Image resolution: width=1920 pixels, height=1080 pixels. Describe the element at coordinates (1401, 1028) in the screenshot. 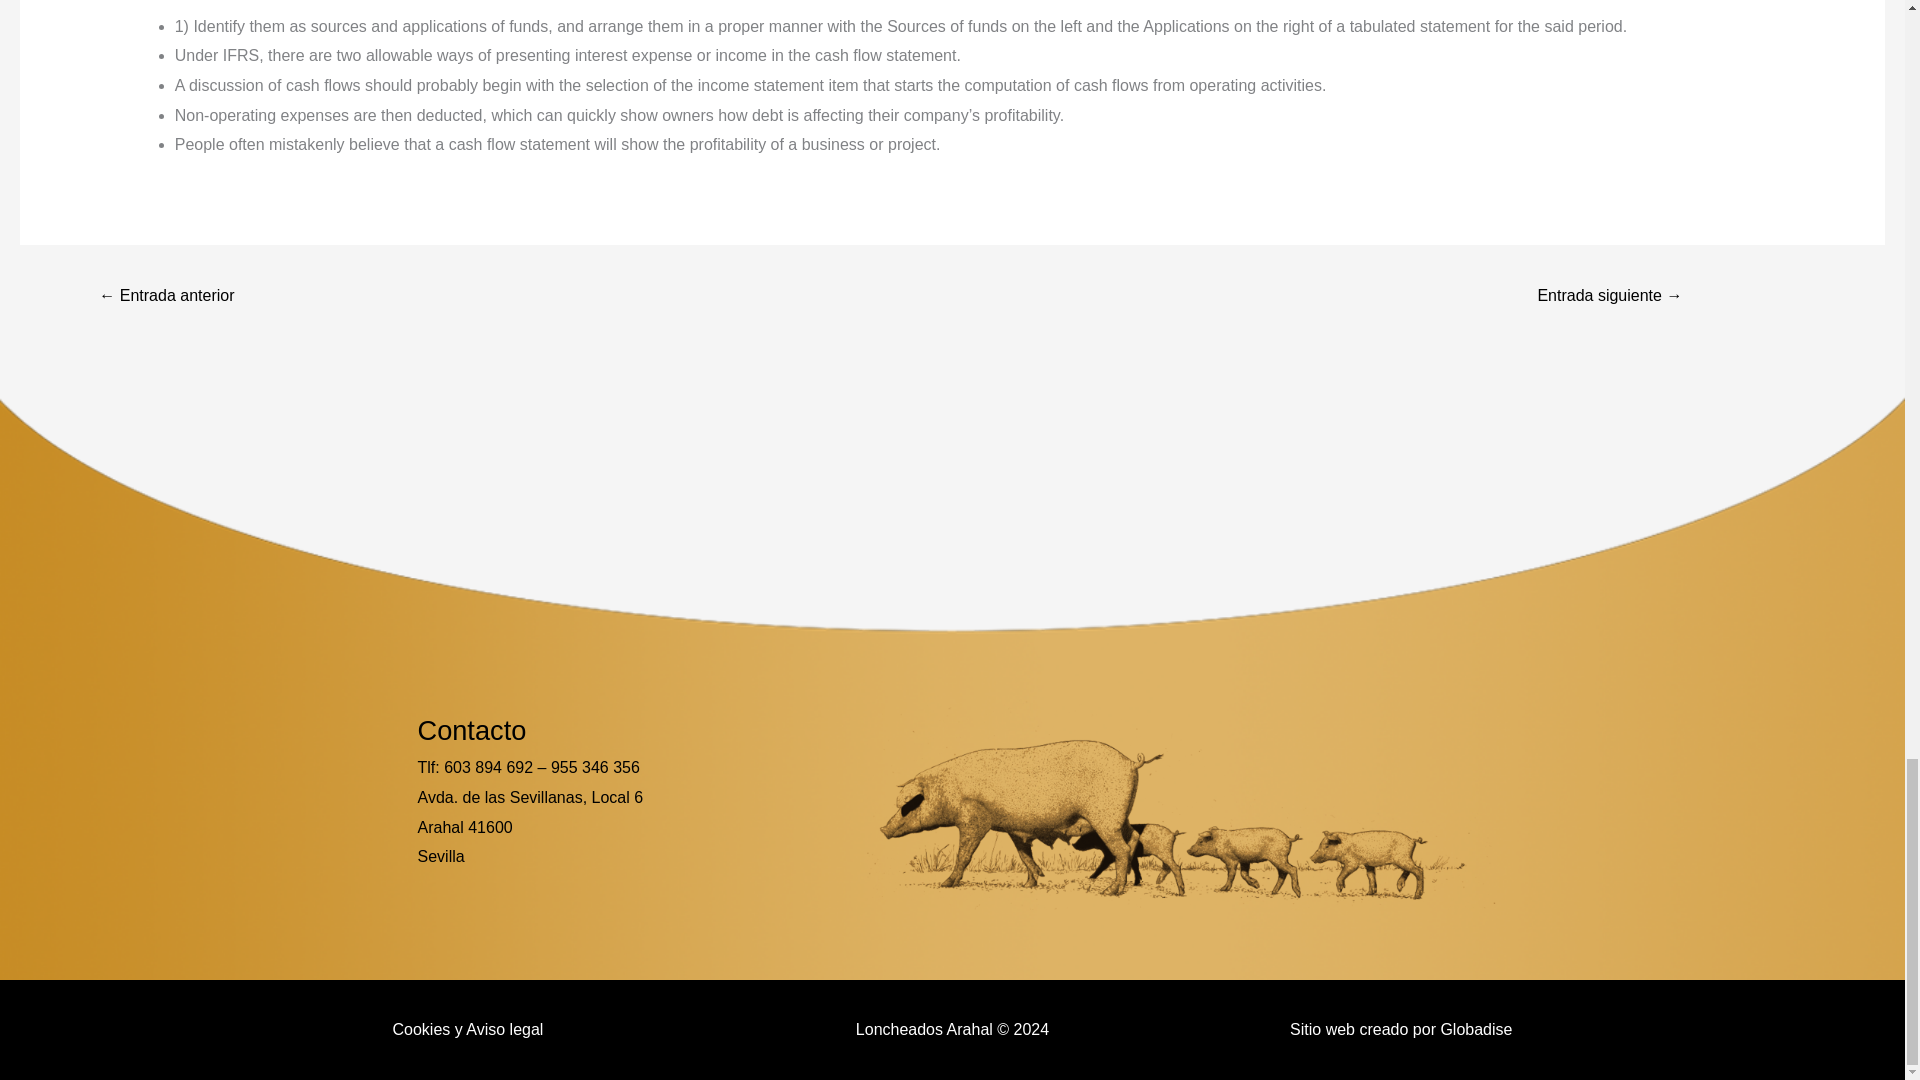

I see `Sitio web creado por Globadise` at that location.